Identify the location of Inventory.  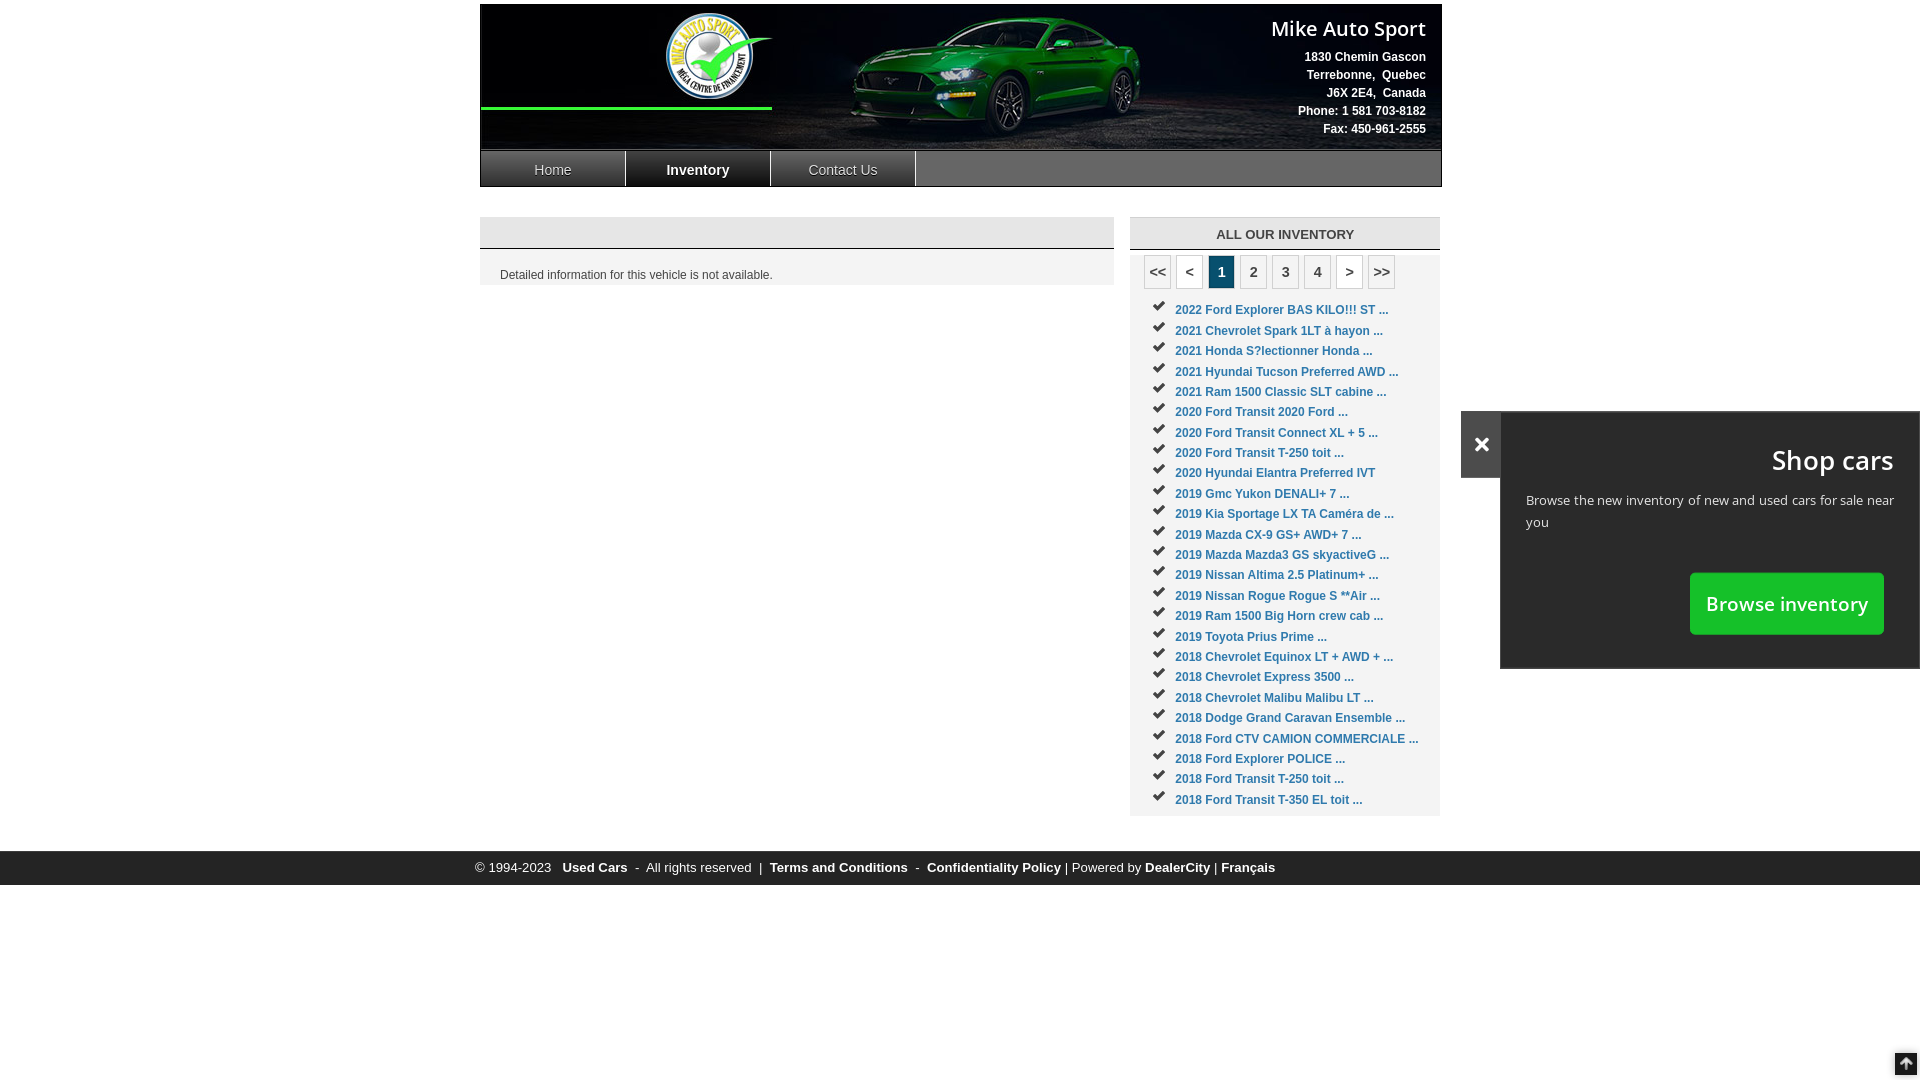
(698, 168).